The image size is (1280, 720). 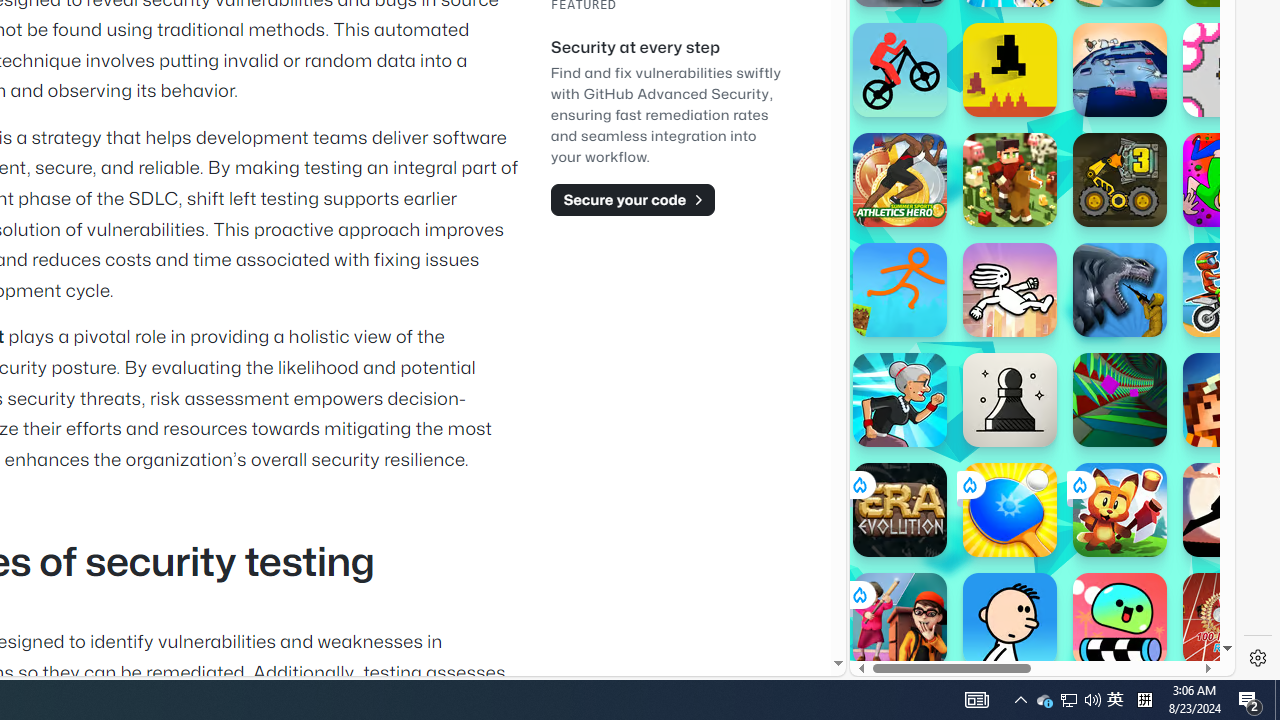 What do you see at coordinates (1230, 70) in the screenshot?
I see `Into the Pit Into the Pit` at bounding box center [1230, 70].